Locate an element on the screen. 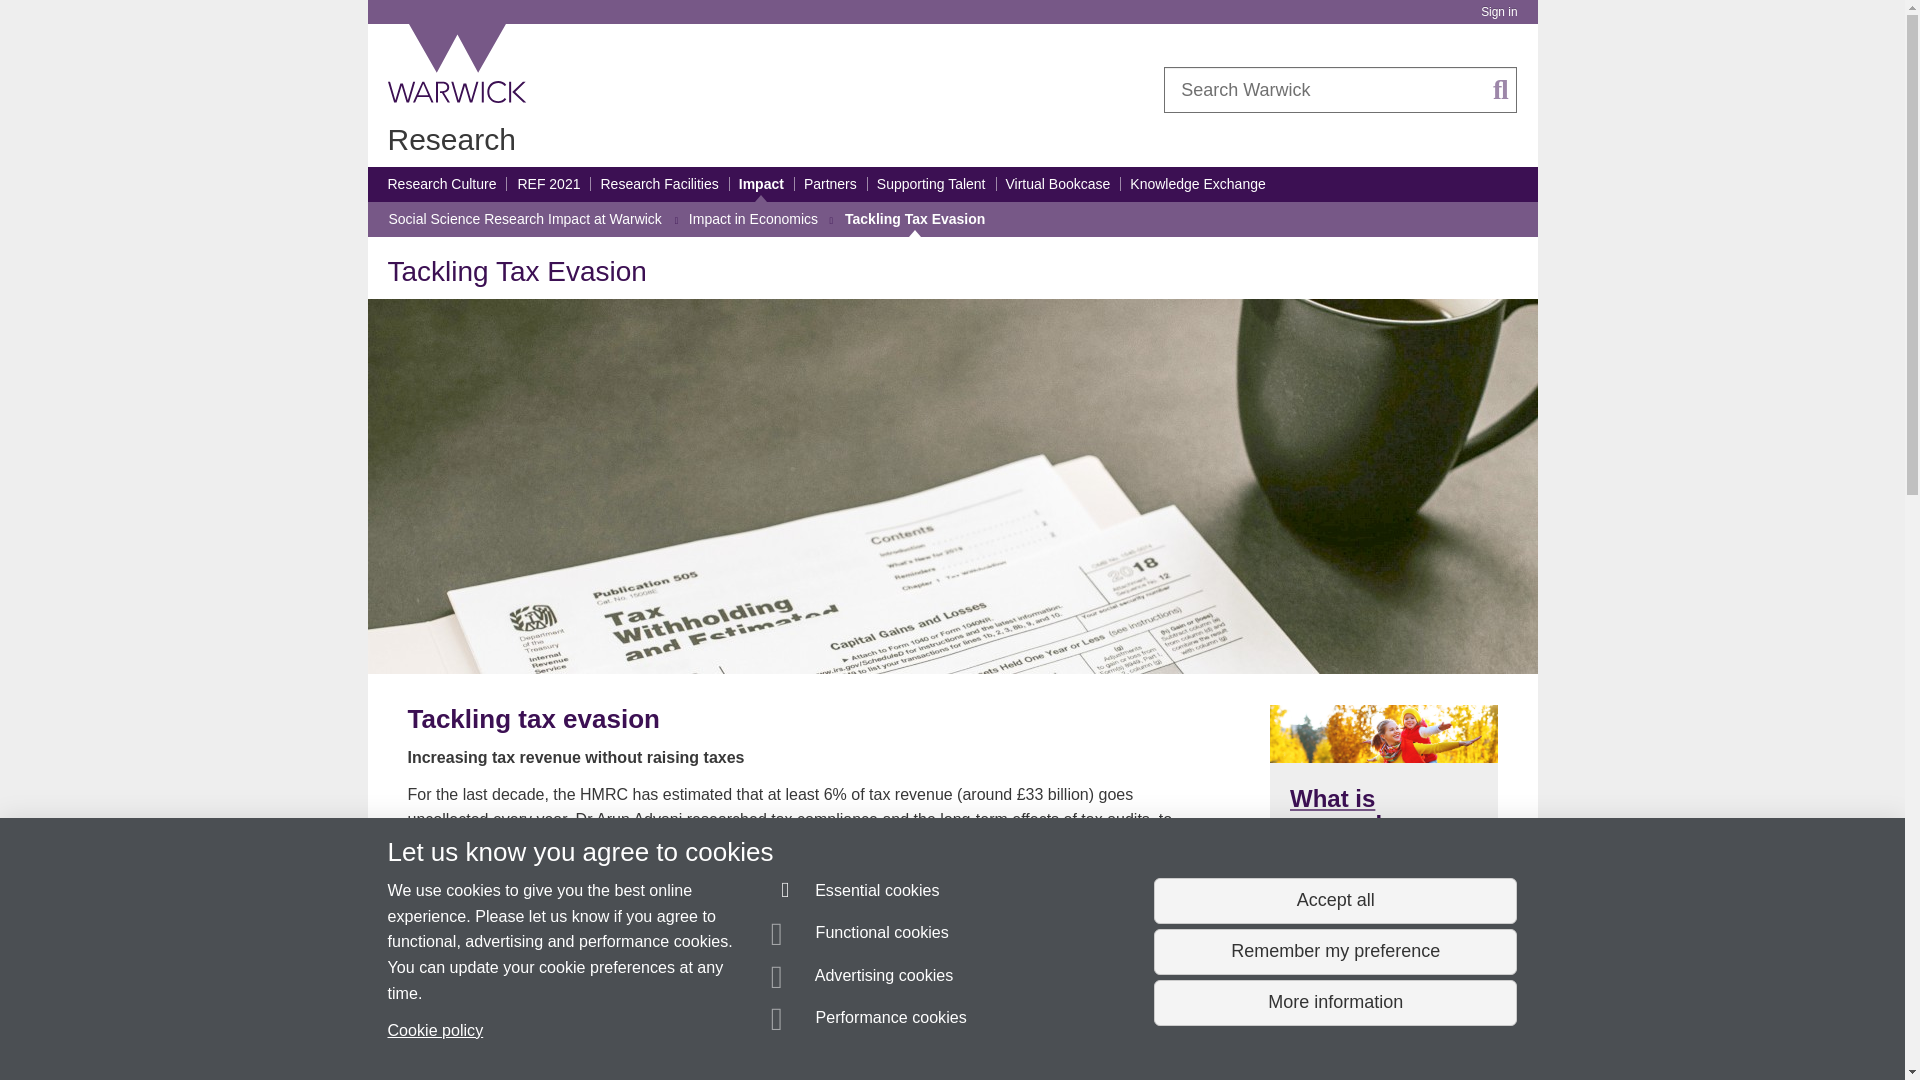 This screenshot has height=1080, width=1920. Partners is located at coordinates (830, 184).